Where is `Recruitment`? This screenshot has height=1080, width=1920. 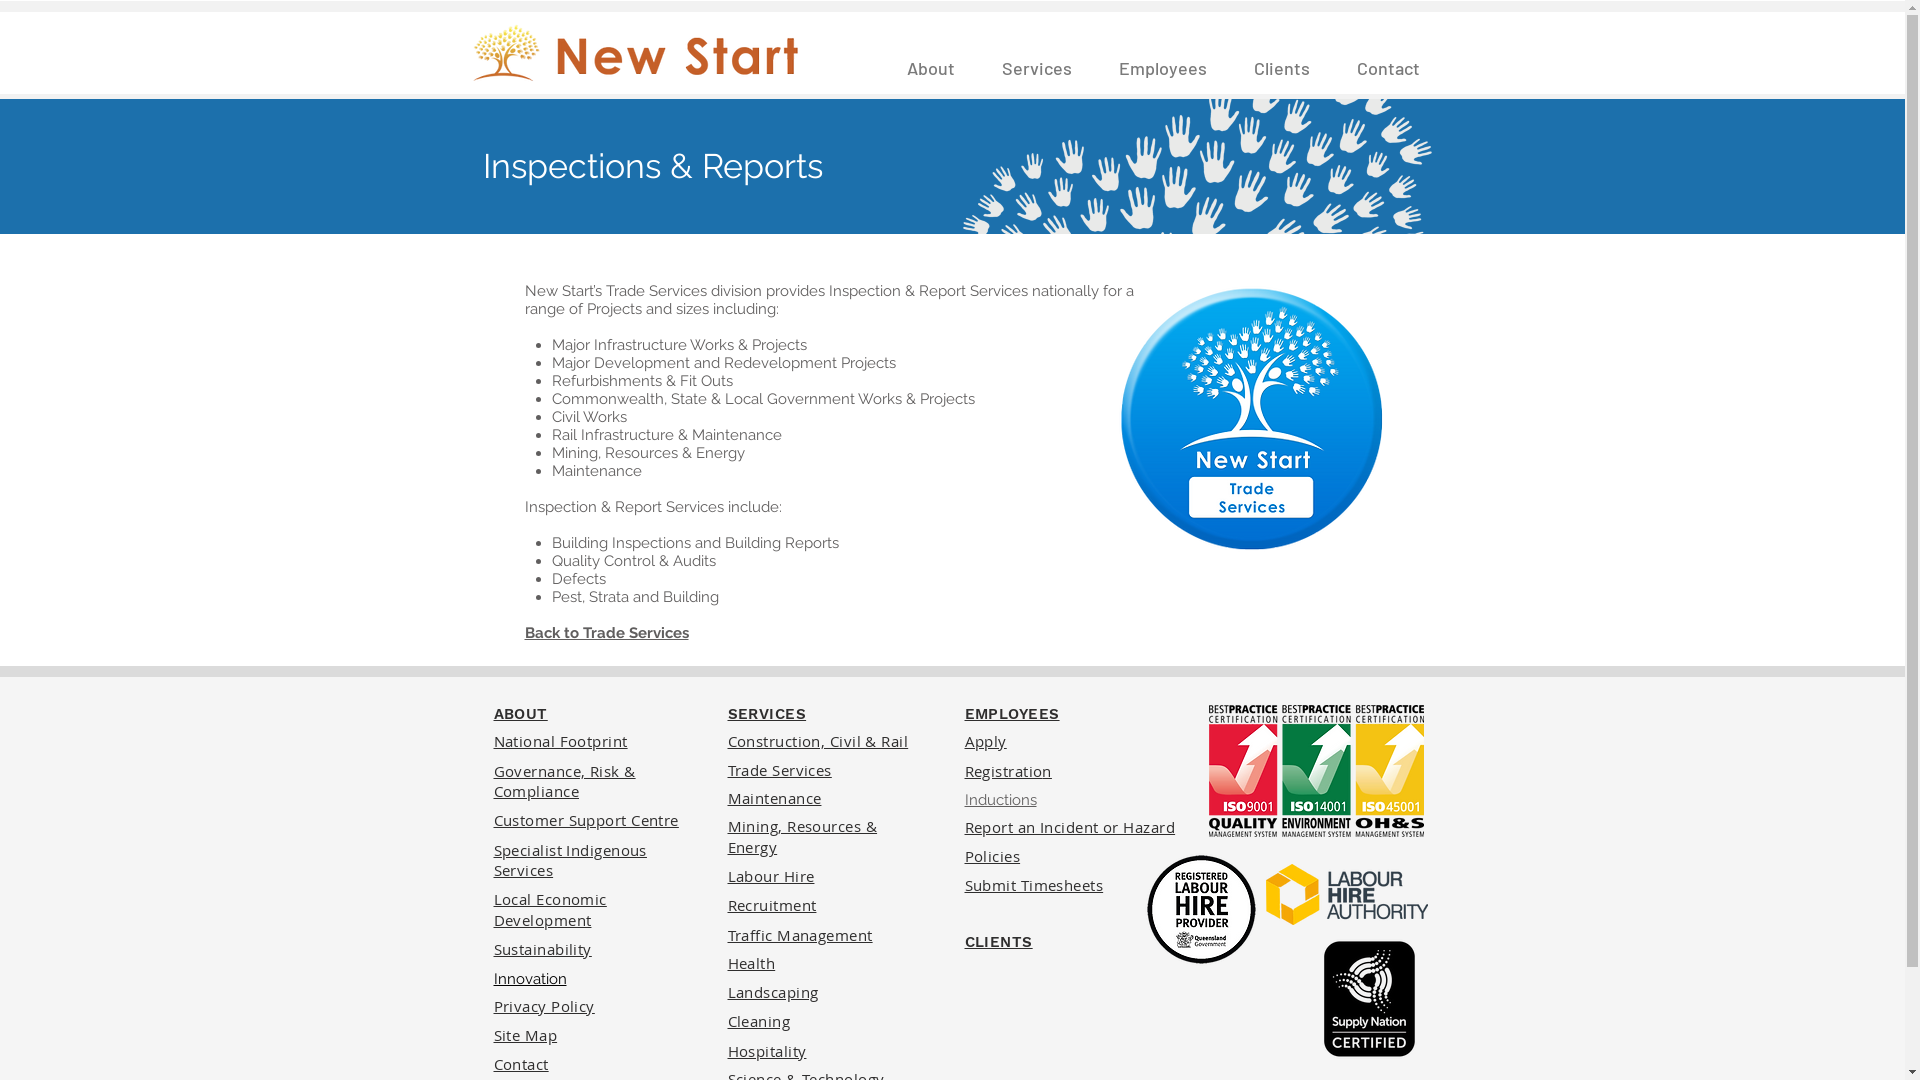 Recruitment is located at coordinates (772, 906).